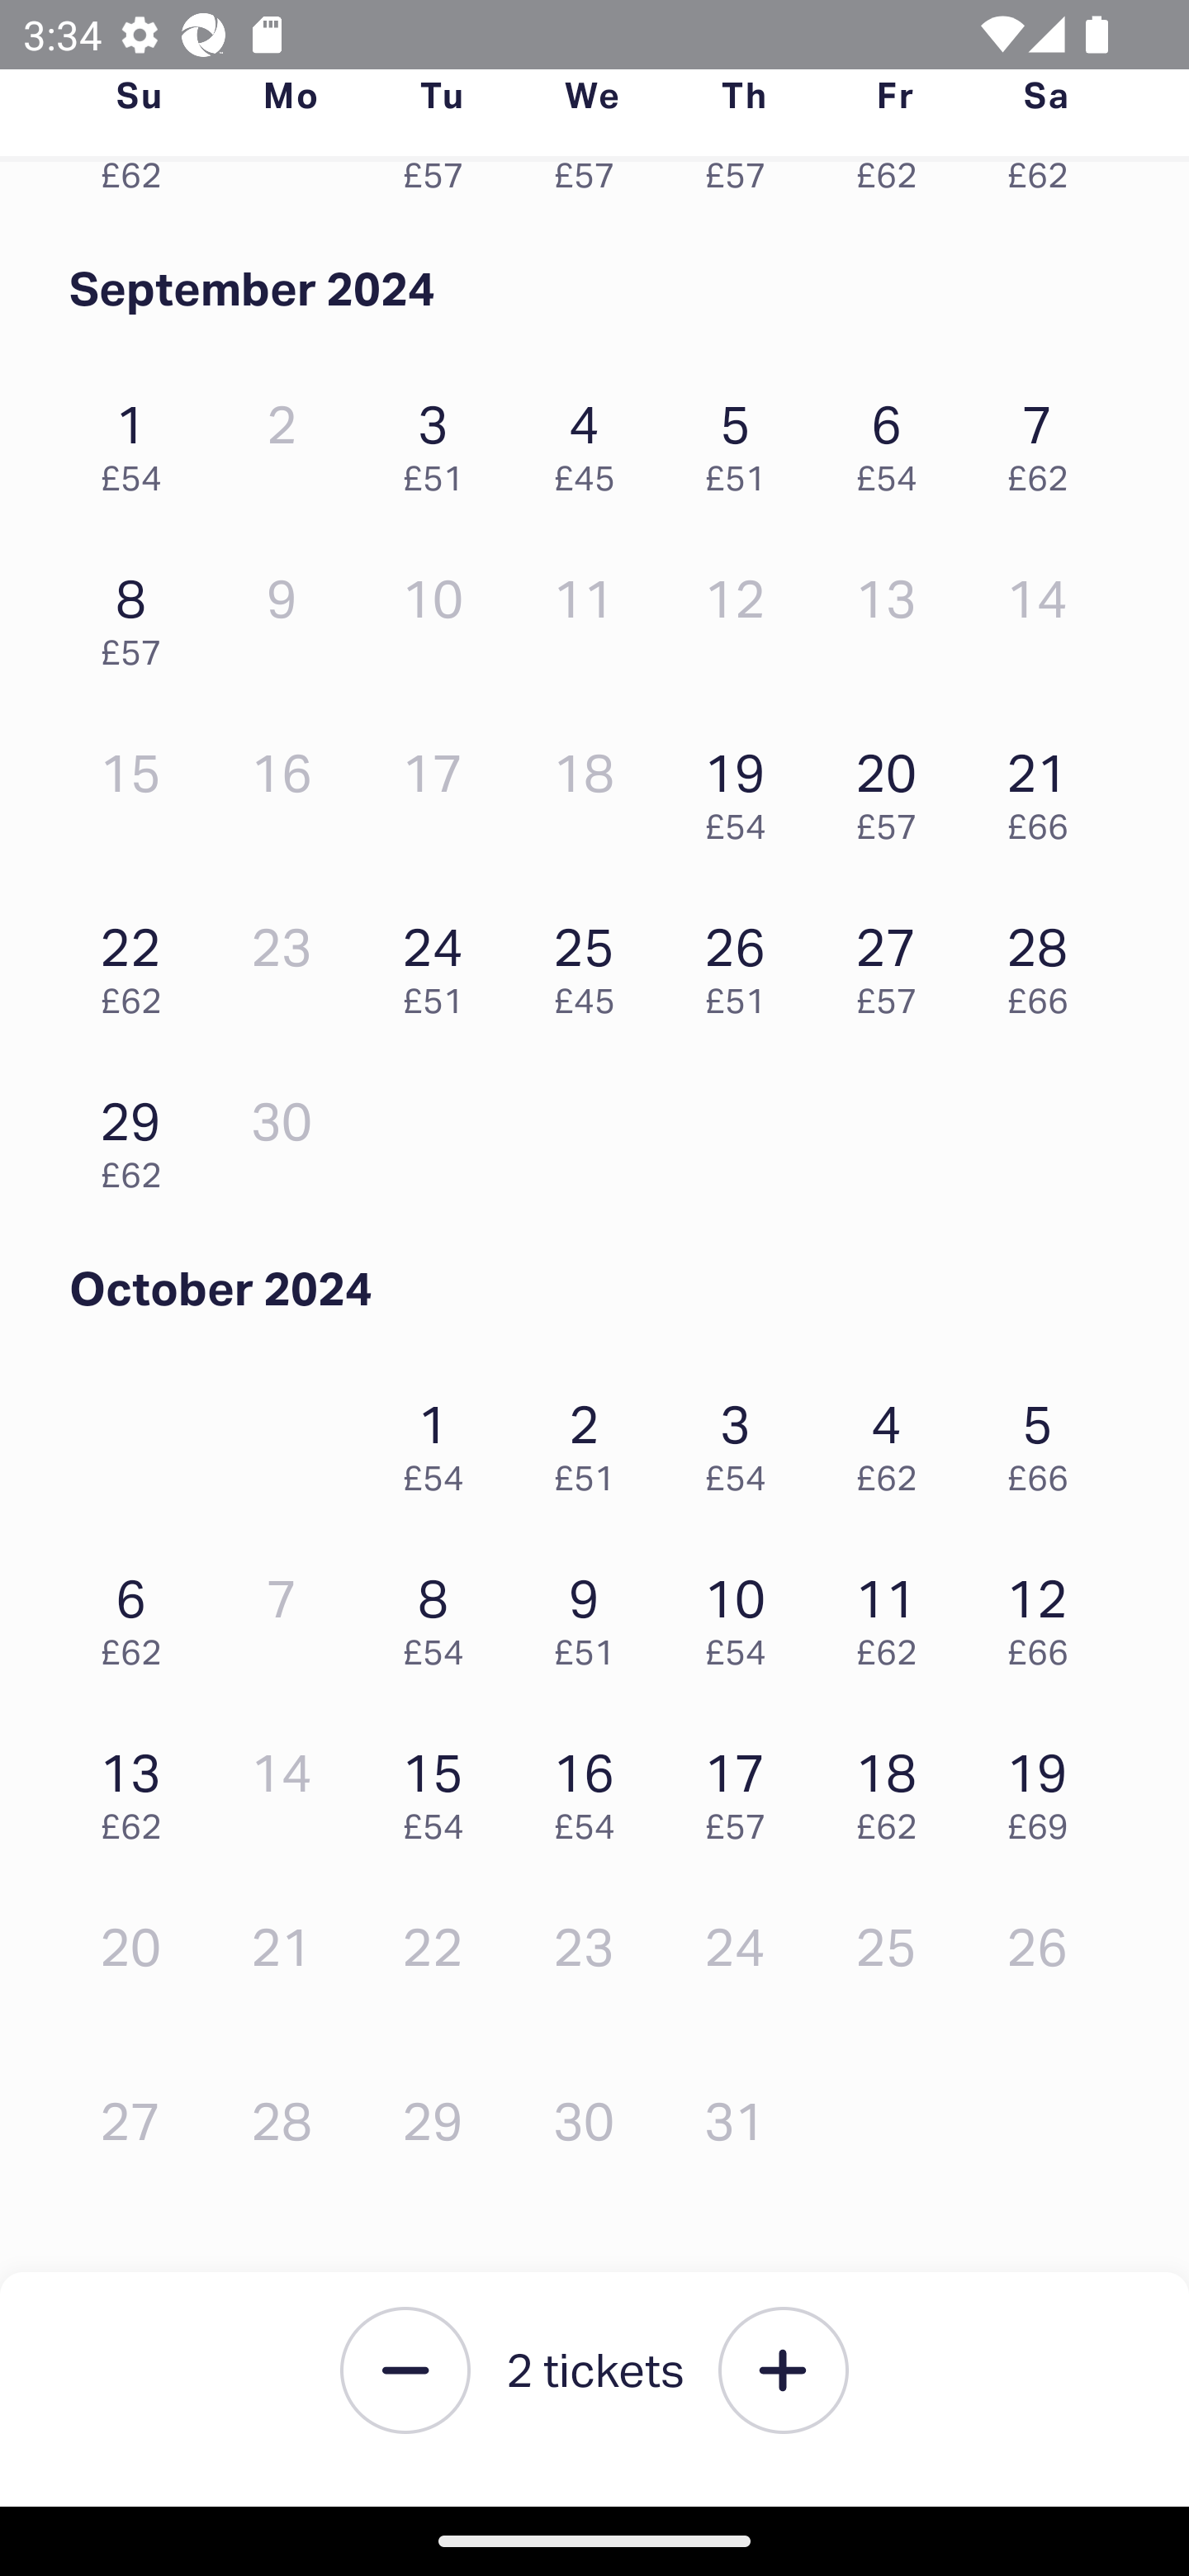  Describe the element at coordinates (139, 614) in the screenshot. I see `8 £57` at that location.